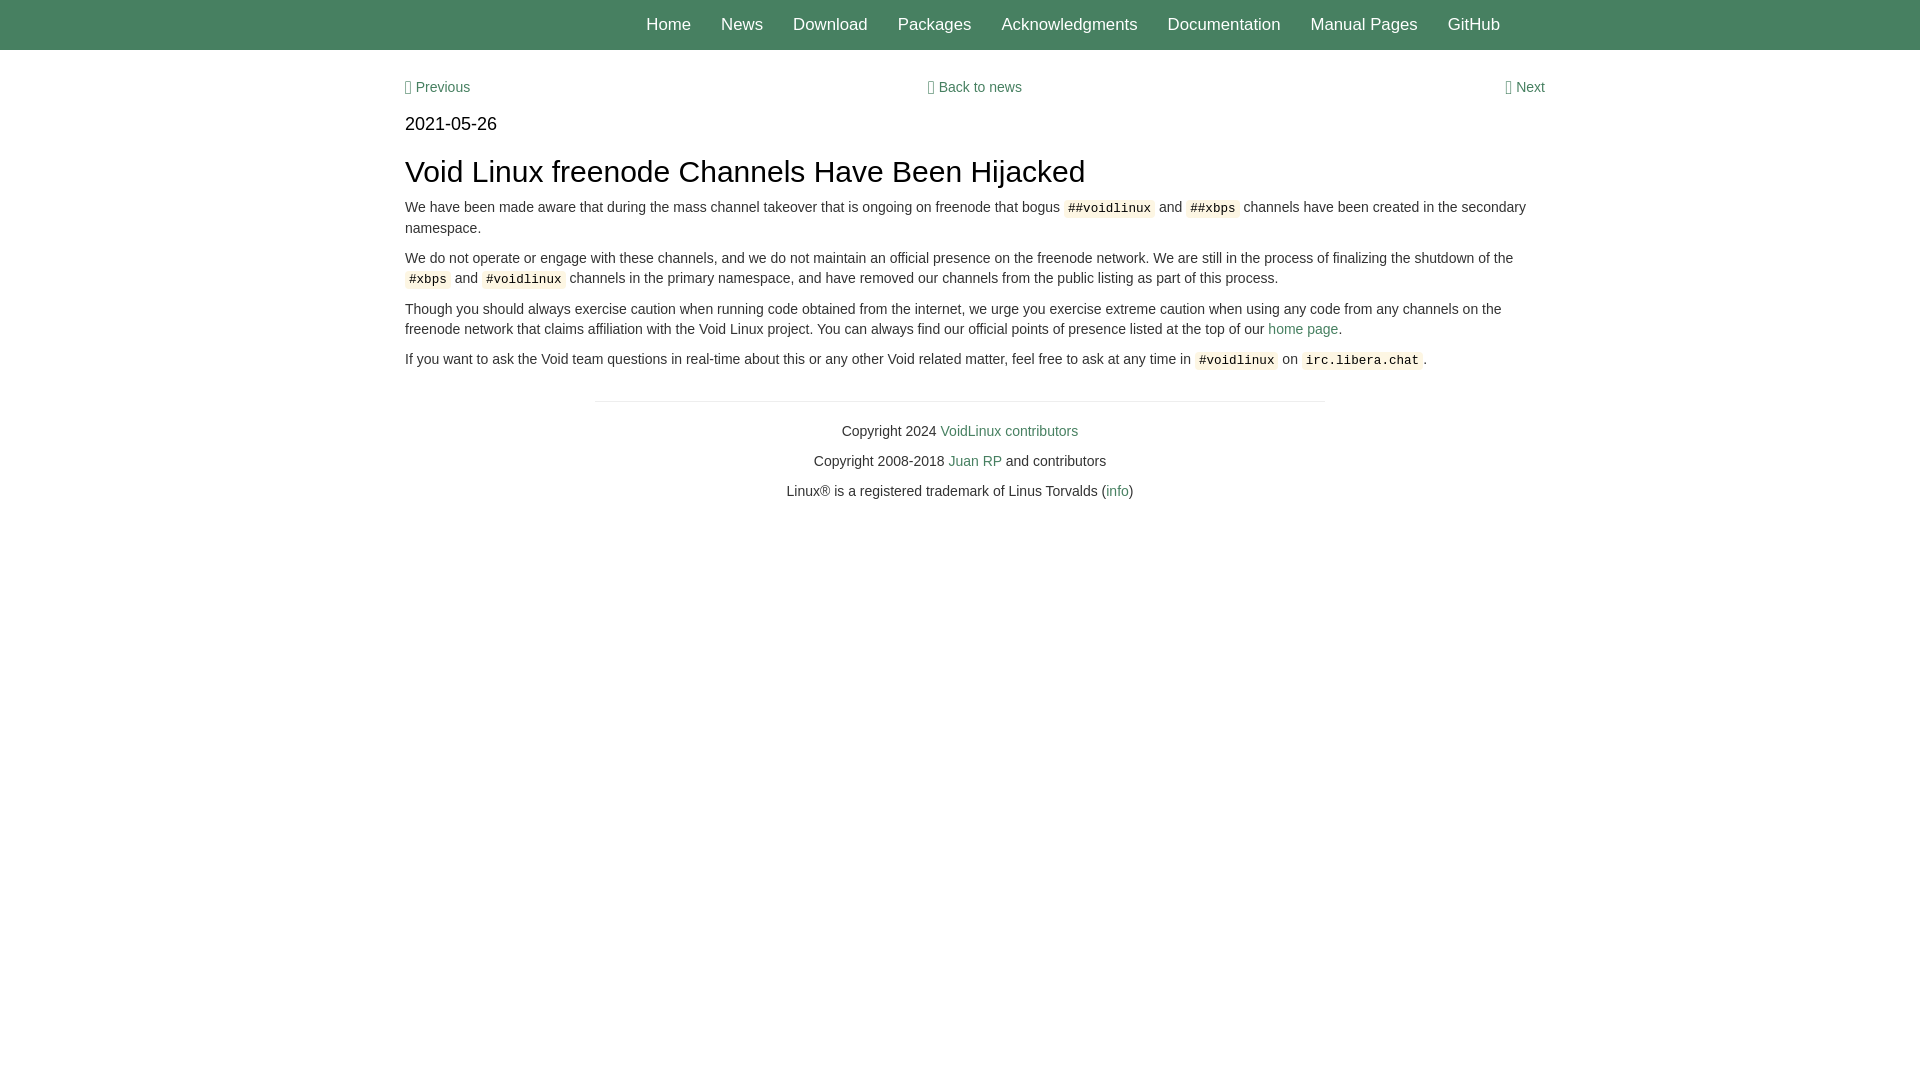 The width and height of the screenshot is (1920, 1080). What do you see at coordinates (1363, 24) in the screenshot?
I see `Manual Pages` at bounding box center [1363, 24].